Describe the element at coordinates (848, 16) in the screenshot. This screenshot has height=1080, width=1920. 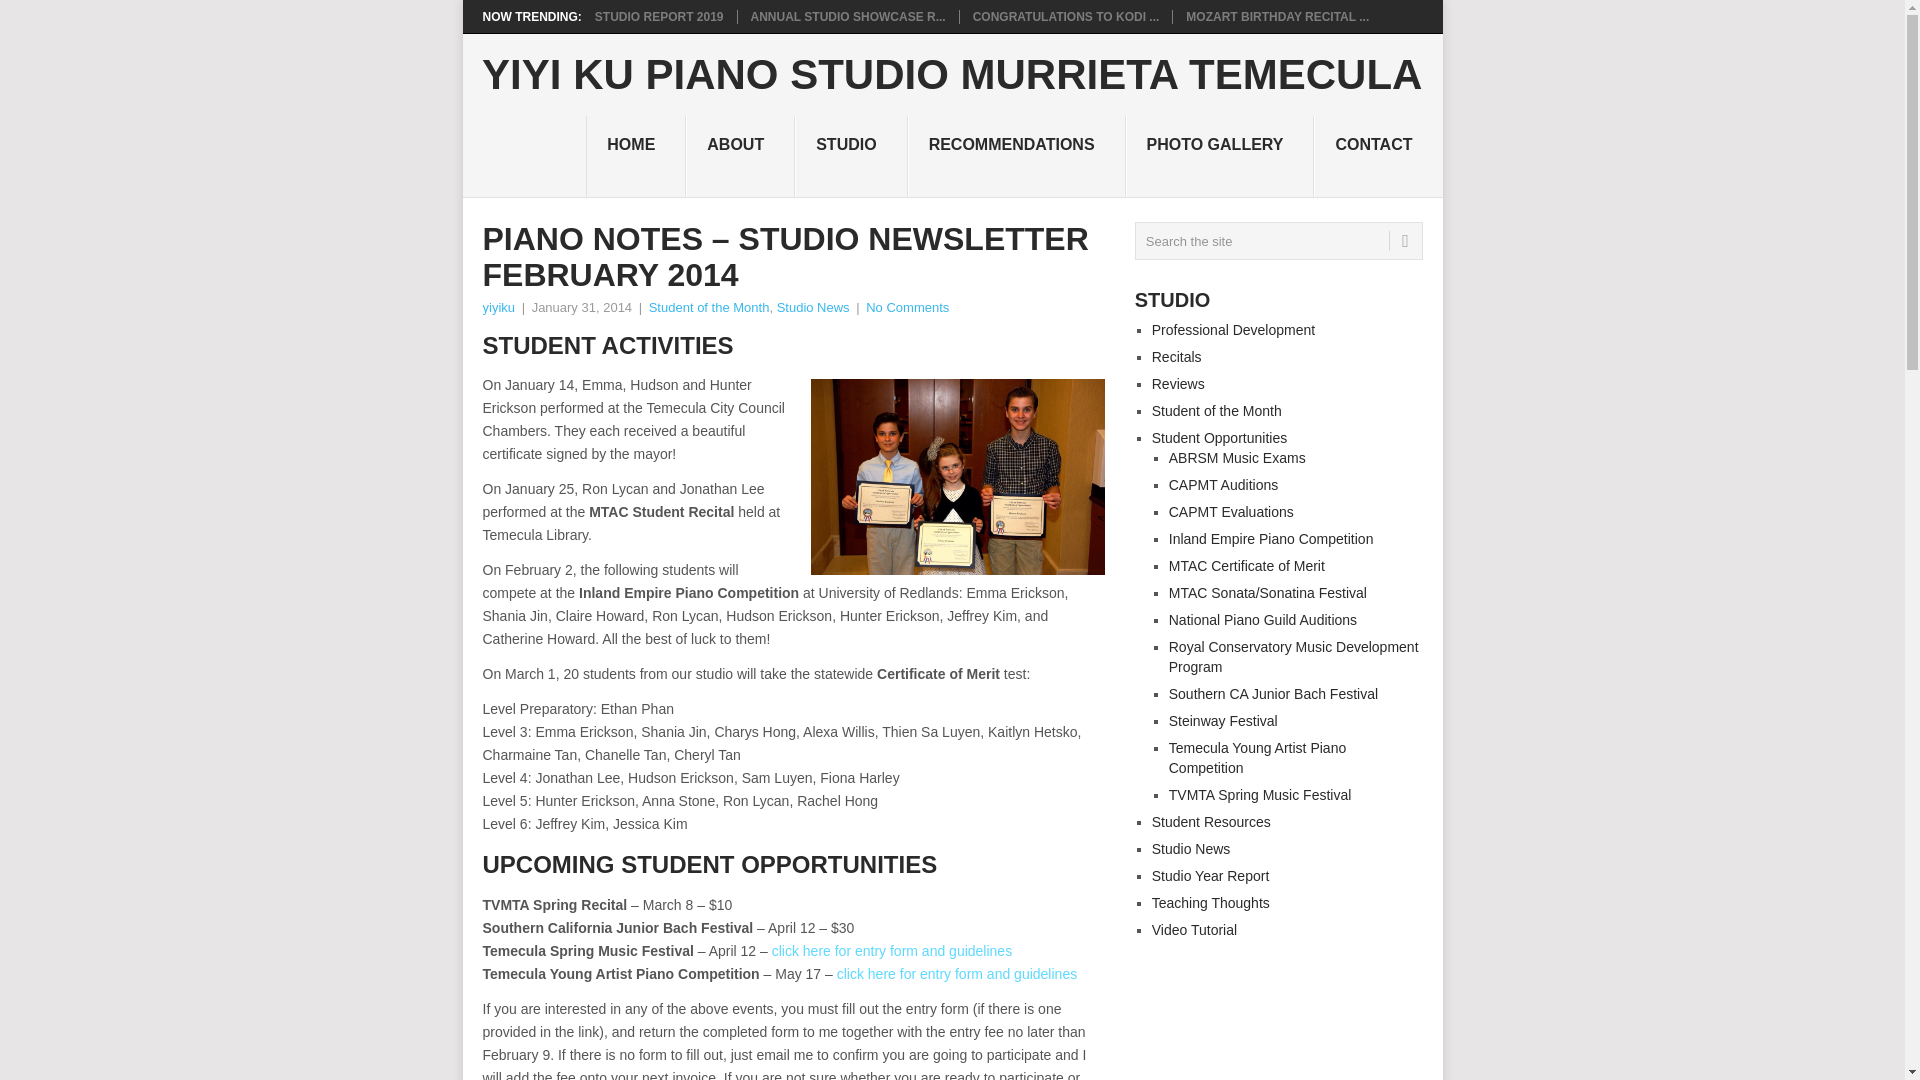
I see `Annual Studio Showcase Recital 2019` at that location.